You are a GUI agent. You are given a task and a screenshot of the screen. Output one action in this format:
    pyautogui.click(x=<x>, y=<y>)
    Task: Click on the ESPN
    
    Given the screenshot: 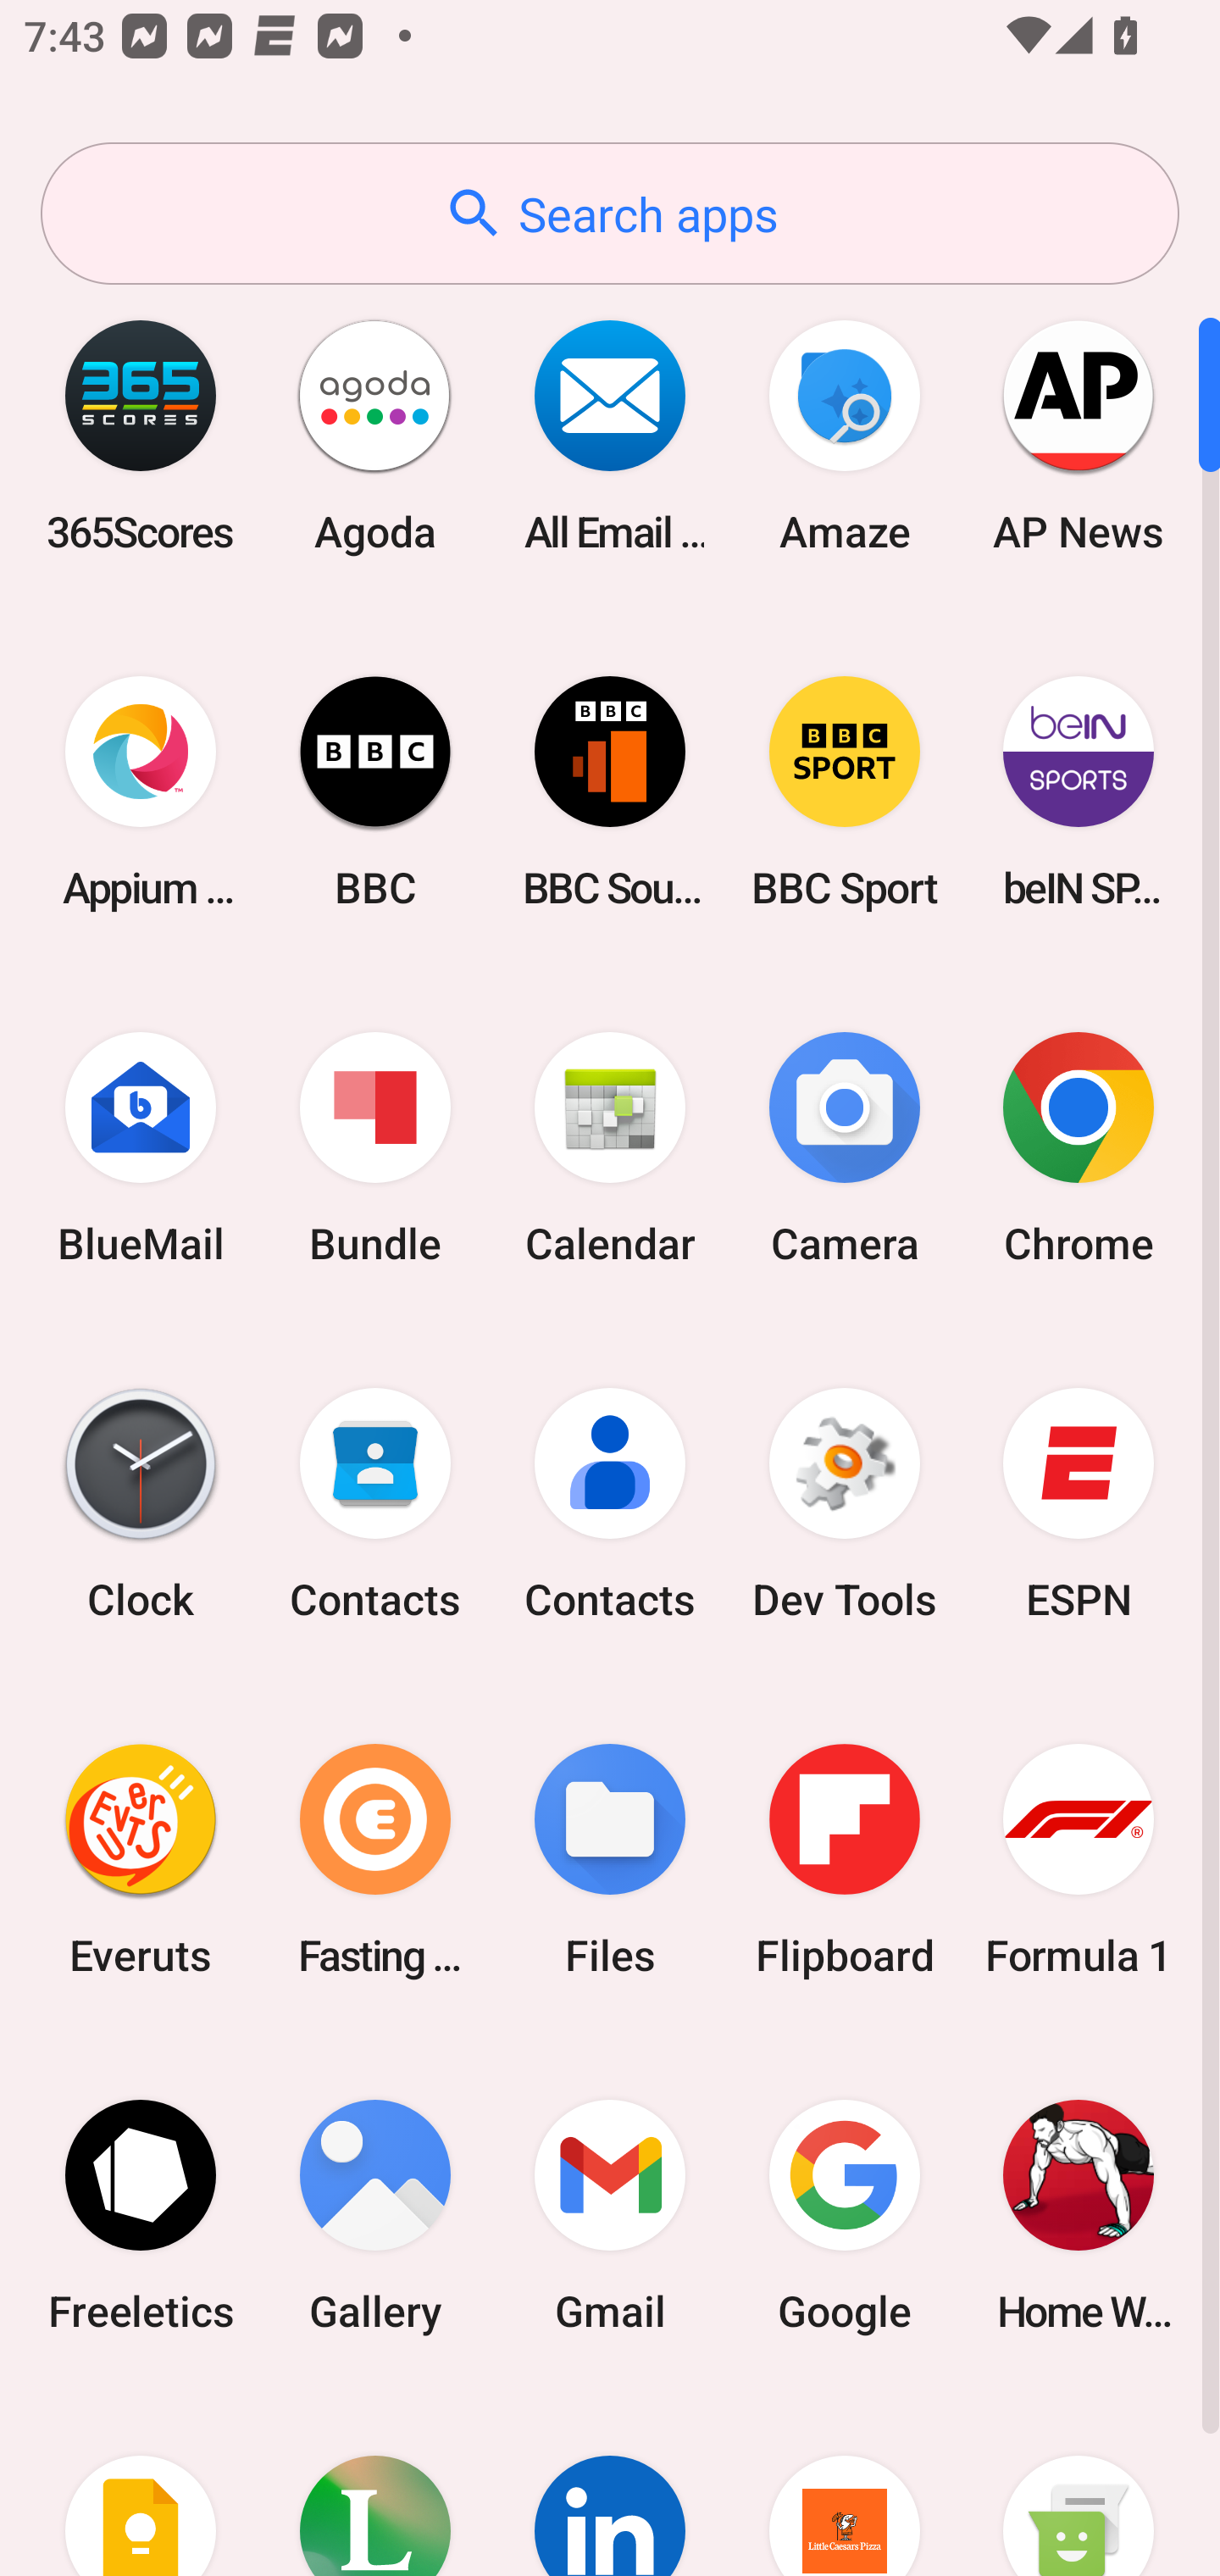 What is the action you would take?
    pyautogui.click(x=1079, y=1504)
    